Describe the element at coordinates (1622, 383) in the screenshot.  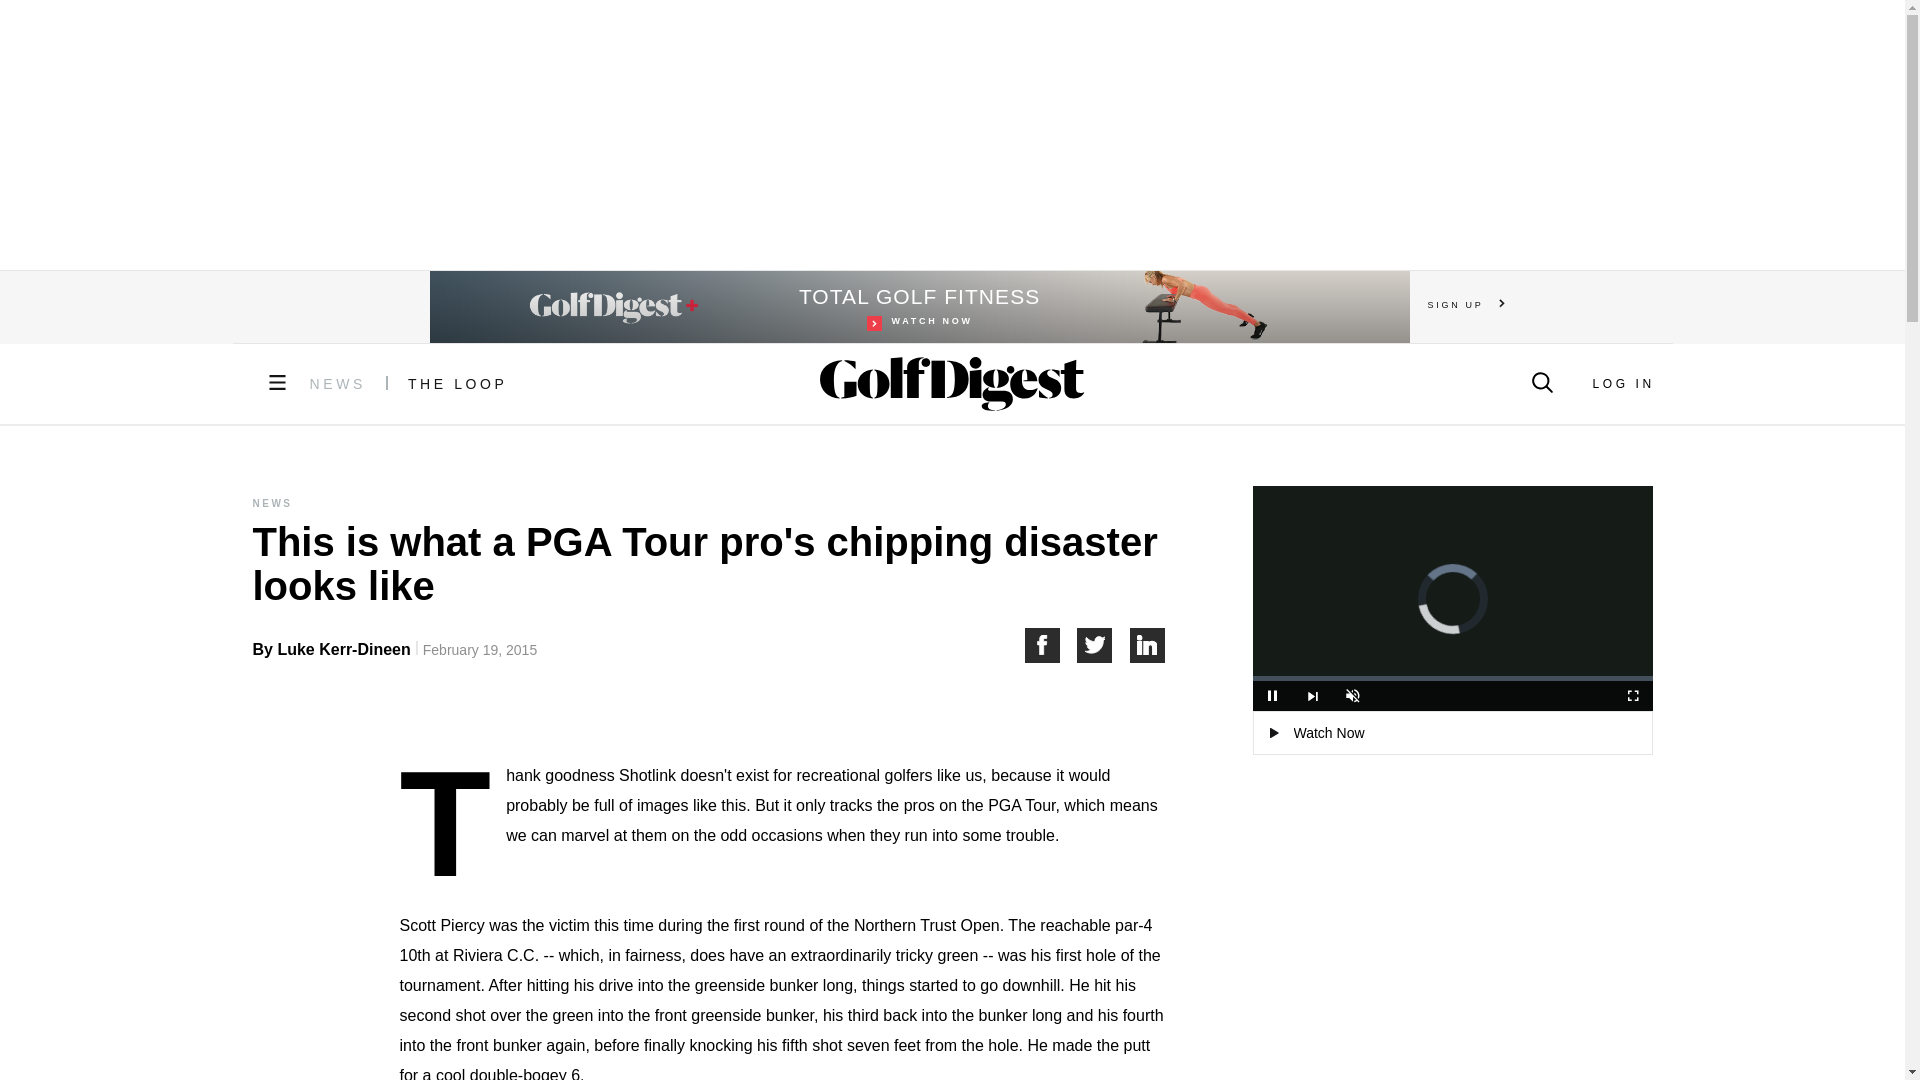
I see `NEWS` at that location.